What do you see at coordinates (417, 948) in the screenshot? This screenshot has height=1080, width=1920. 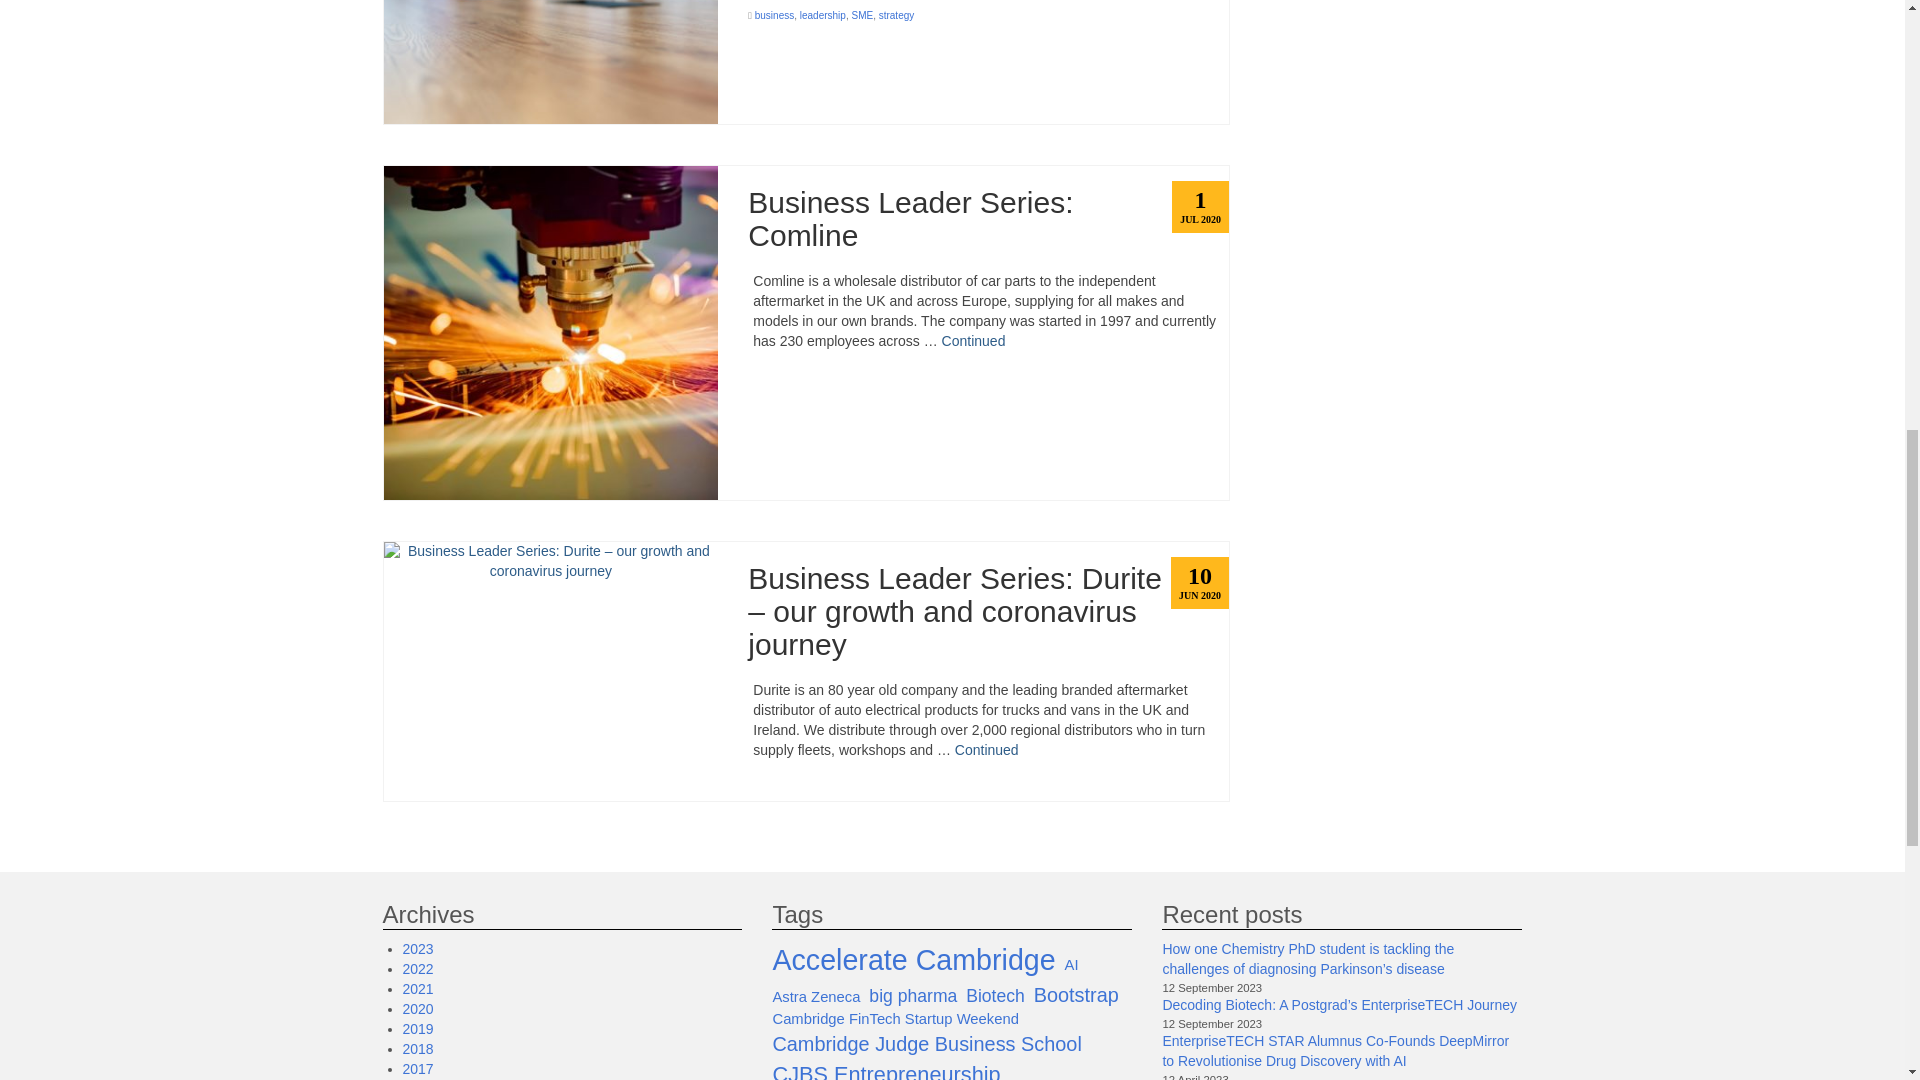 I see `2023` at bounding box center [417, 948].